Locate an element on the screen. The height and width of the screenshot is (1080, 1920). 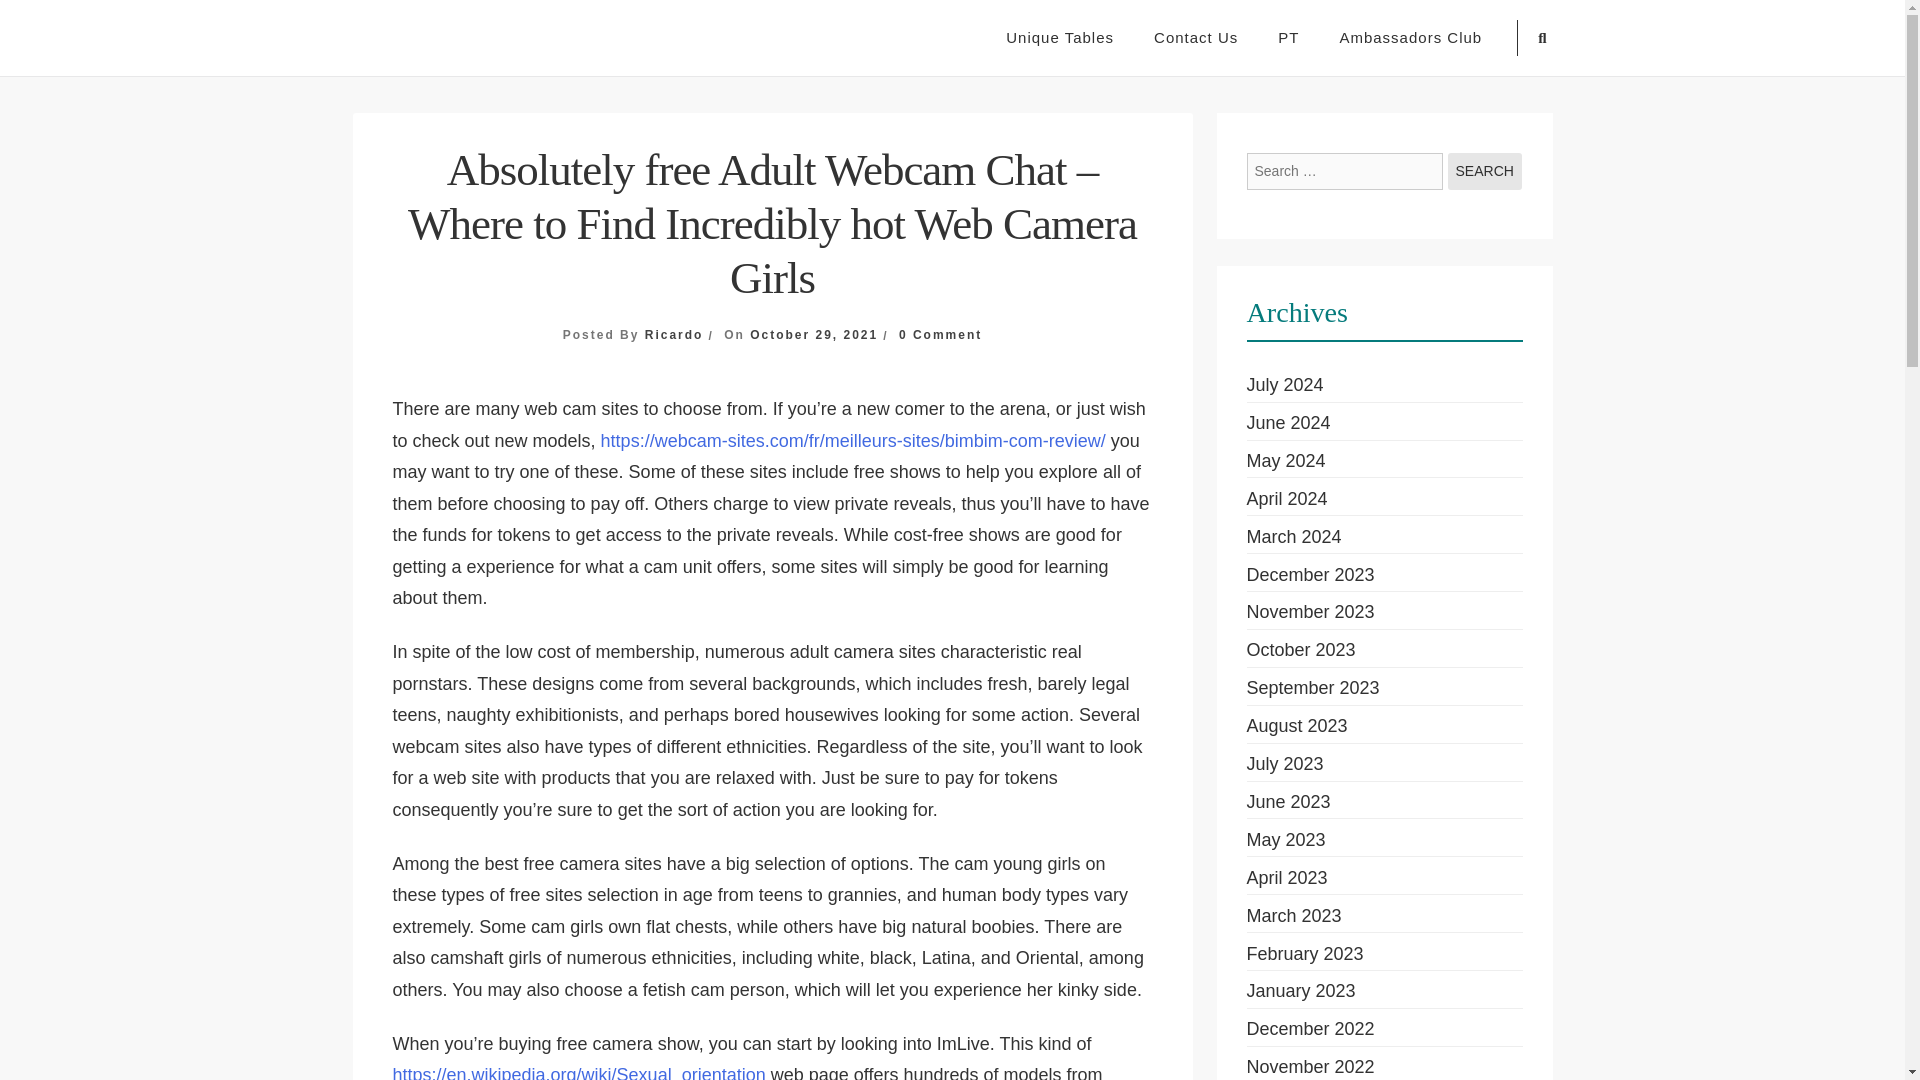
Search is located at coordinates (1484, 172).